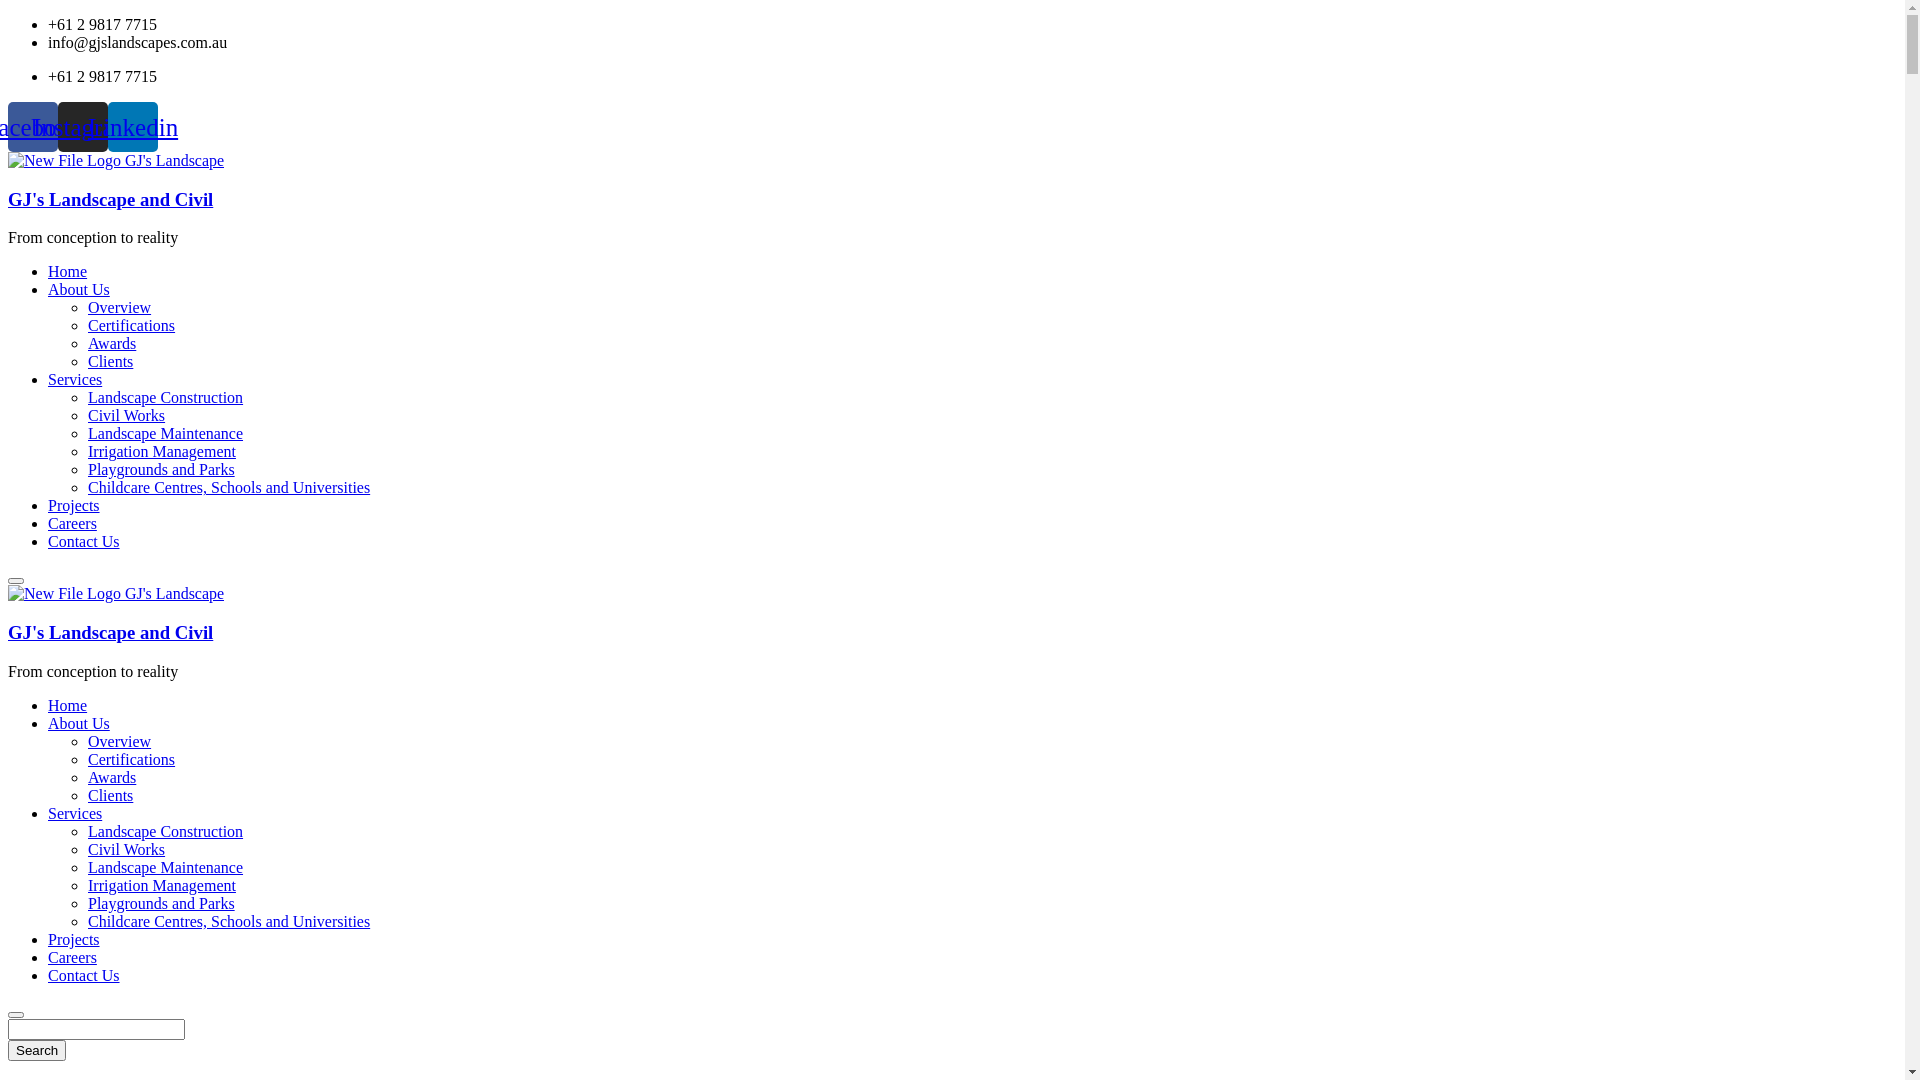  What do you see at coordinates (132, 326) in the screenshot?
I see `Certifications` at bounding box center [132, 326].